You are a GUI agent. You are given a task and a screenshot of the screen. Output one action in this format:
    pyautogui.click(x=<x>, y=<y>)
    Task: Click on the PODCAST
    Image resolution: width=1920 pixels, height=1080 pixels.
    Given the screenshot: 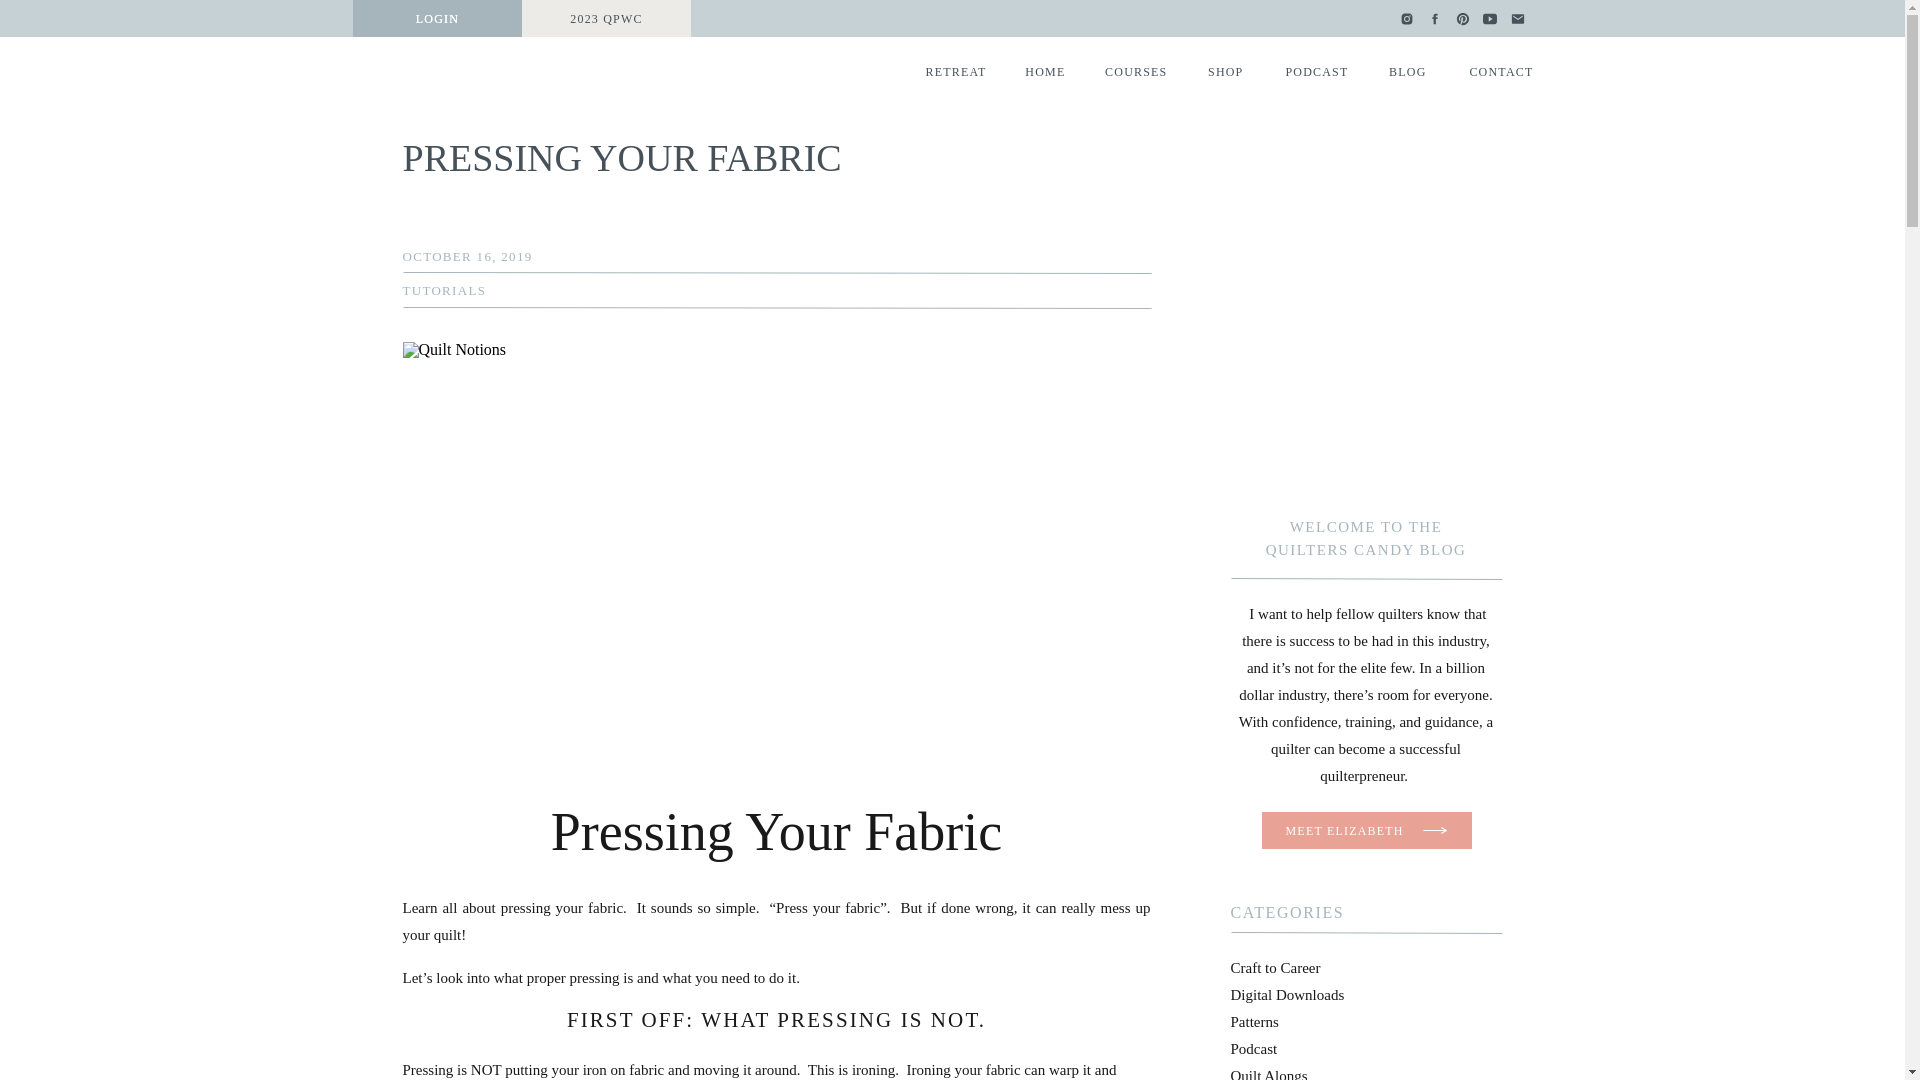 What is the action you would take?
    pyautogui.click(x=1314, y=70)
    